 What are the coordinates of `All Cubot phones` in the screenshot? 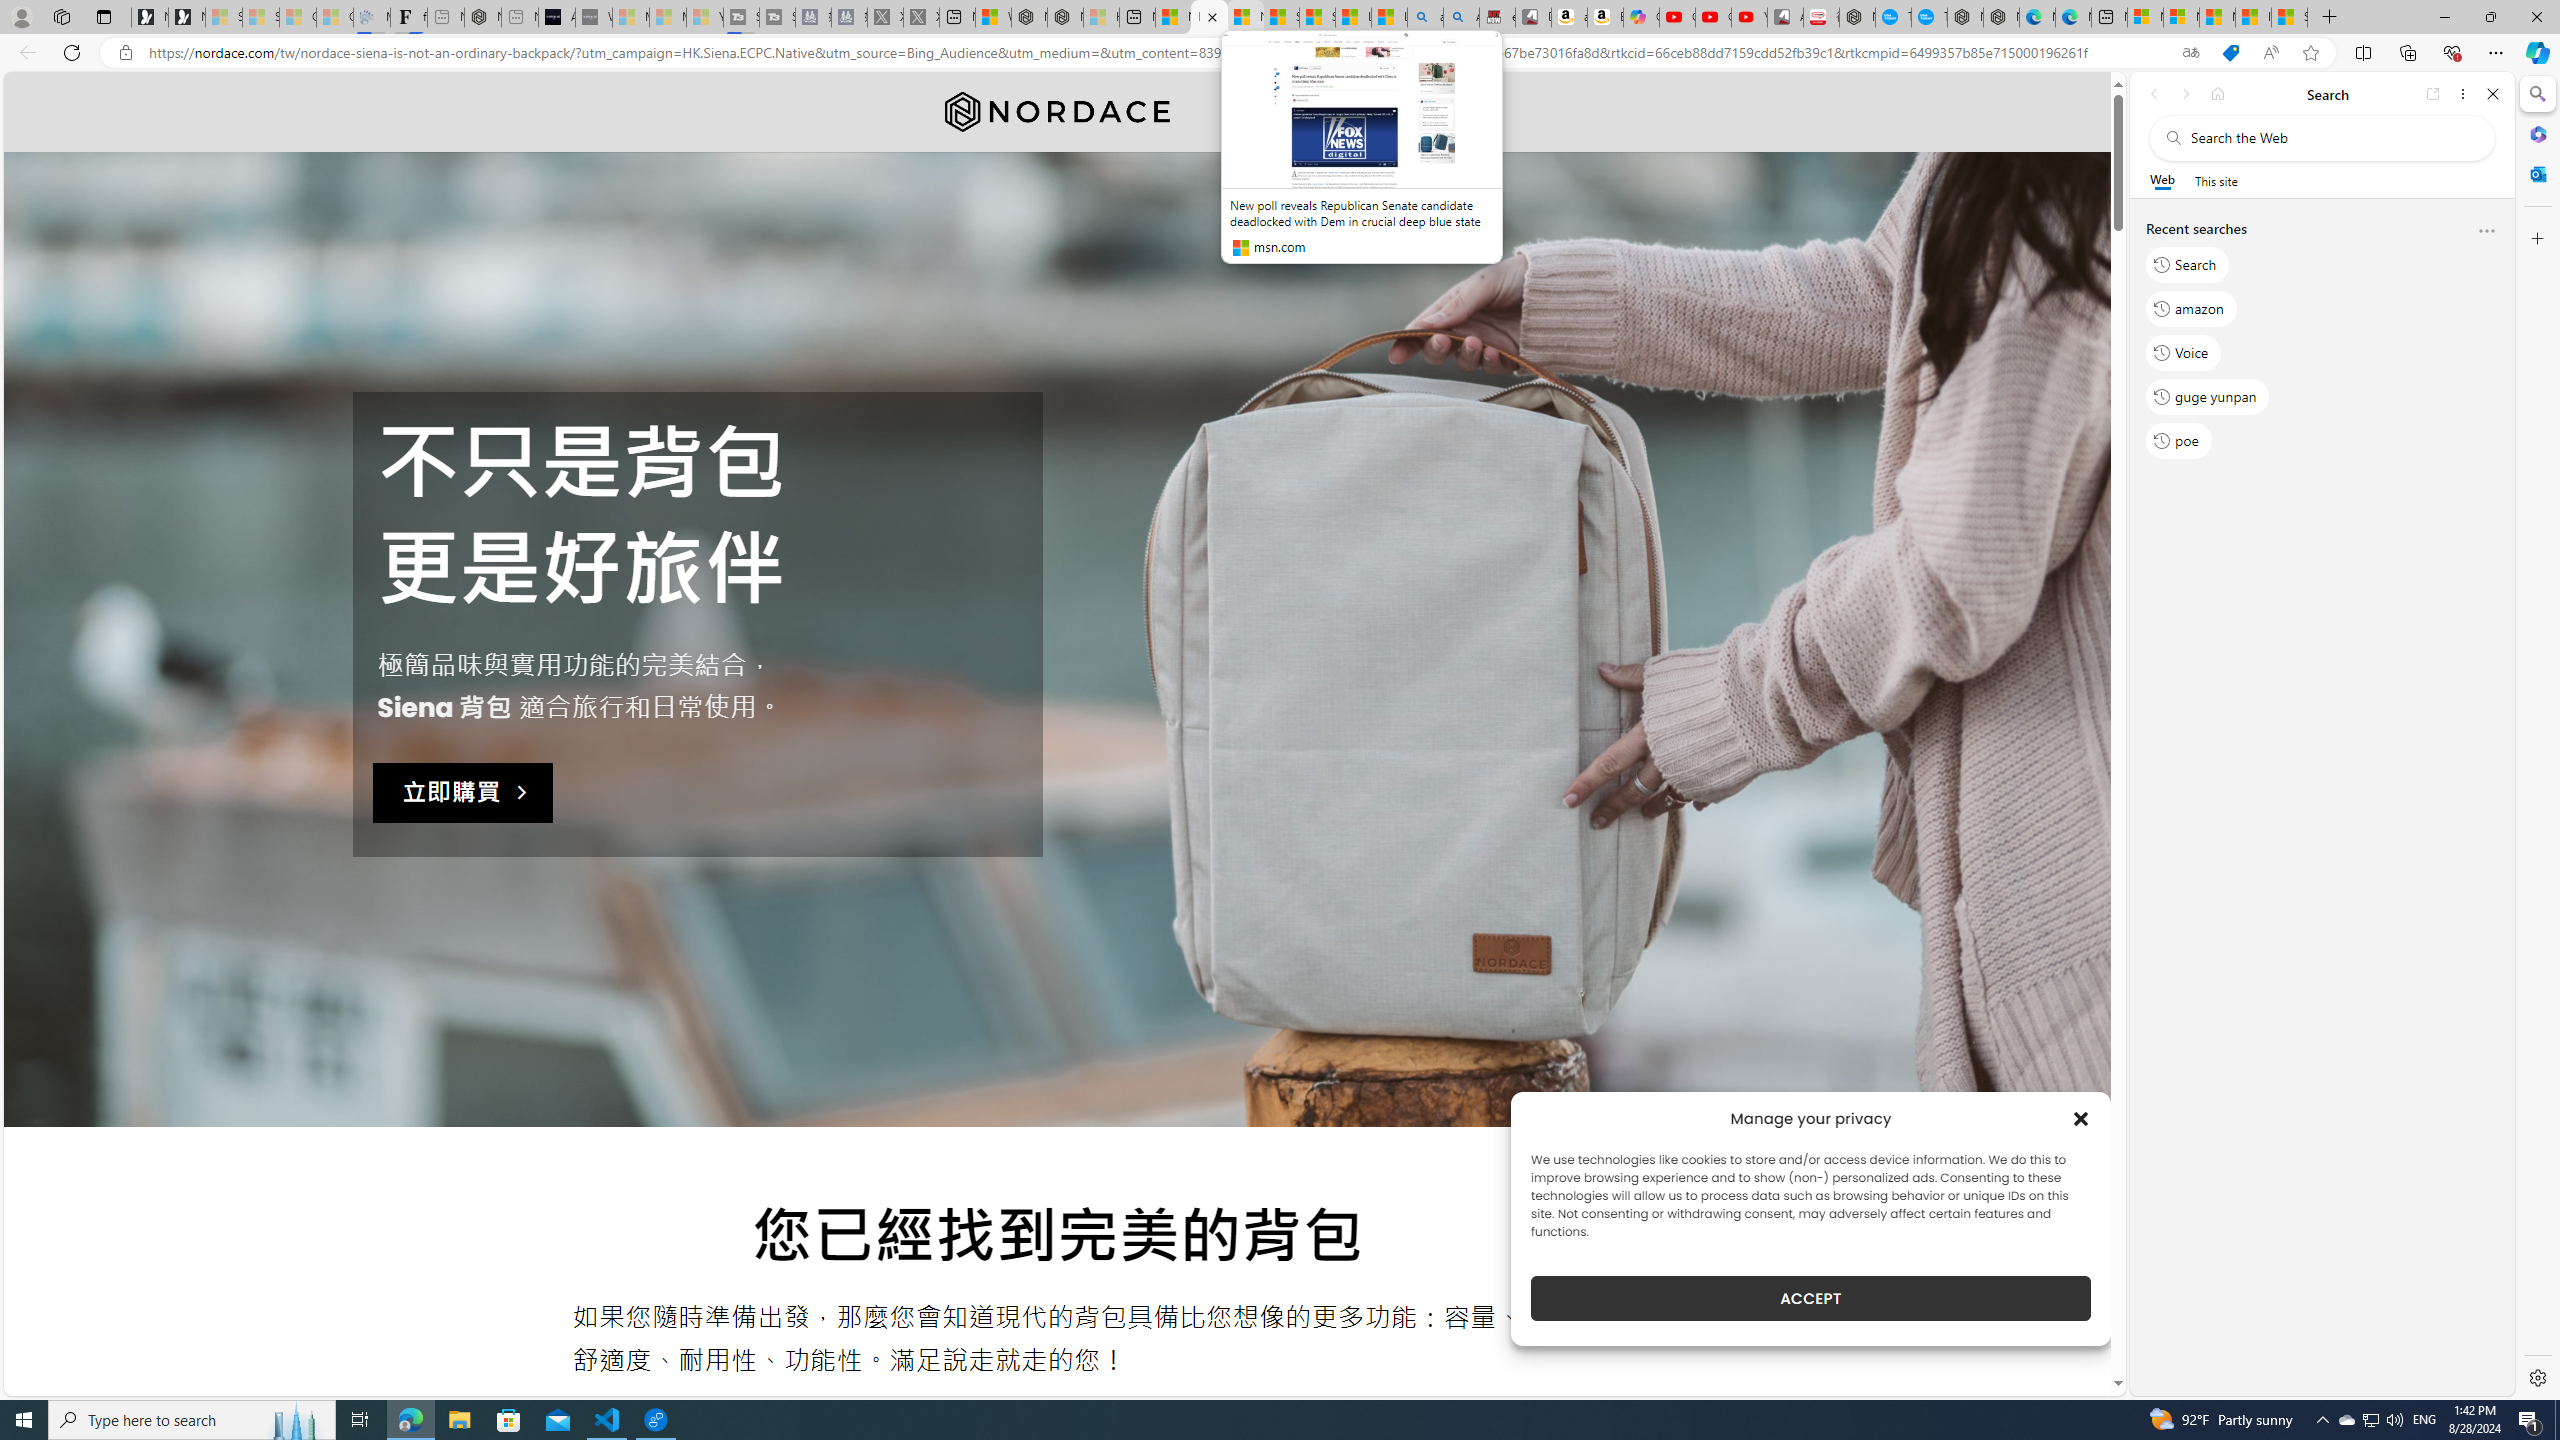 It's located at (1785, 17).